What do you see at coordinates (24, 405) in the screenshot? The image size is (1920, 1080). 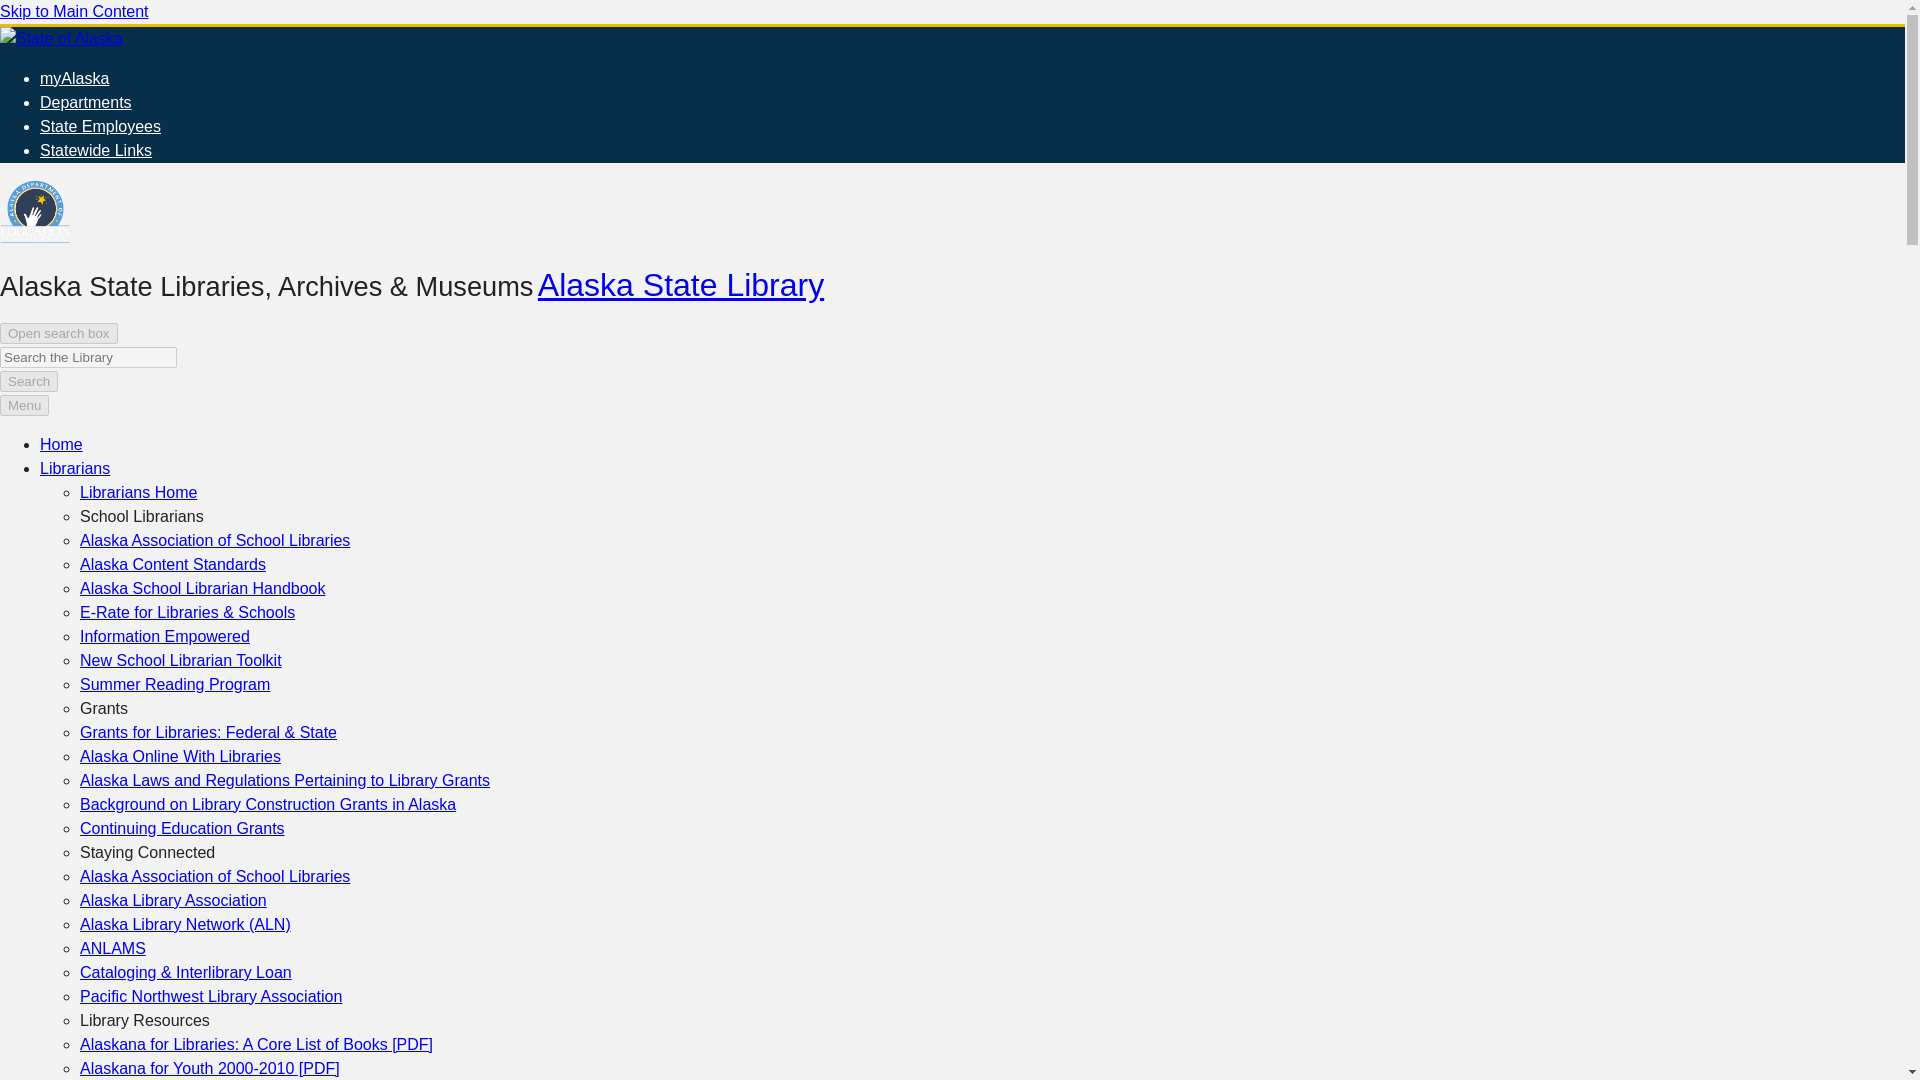 I see `Menu` at bounding box center [24, 405].